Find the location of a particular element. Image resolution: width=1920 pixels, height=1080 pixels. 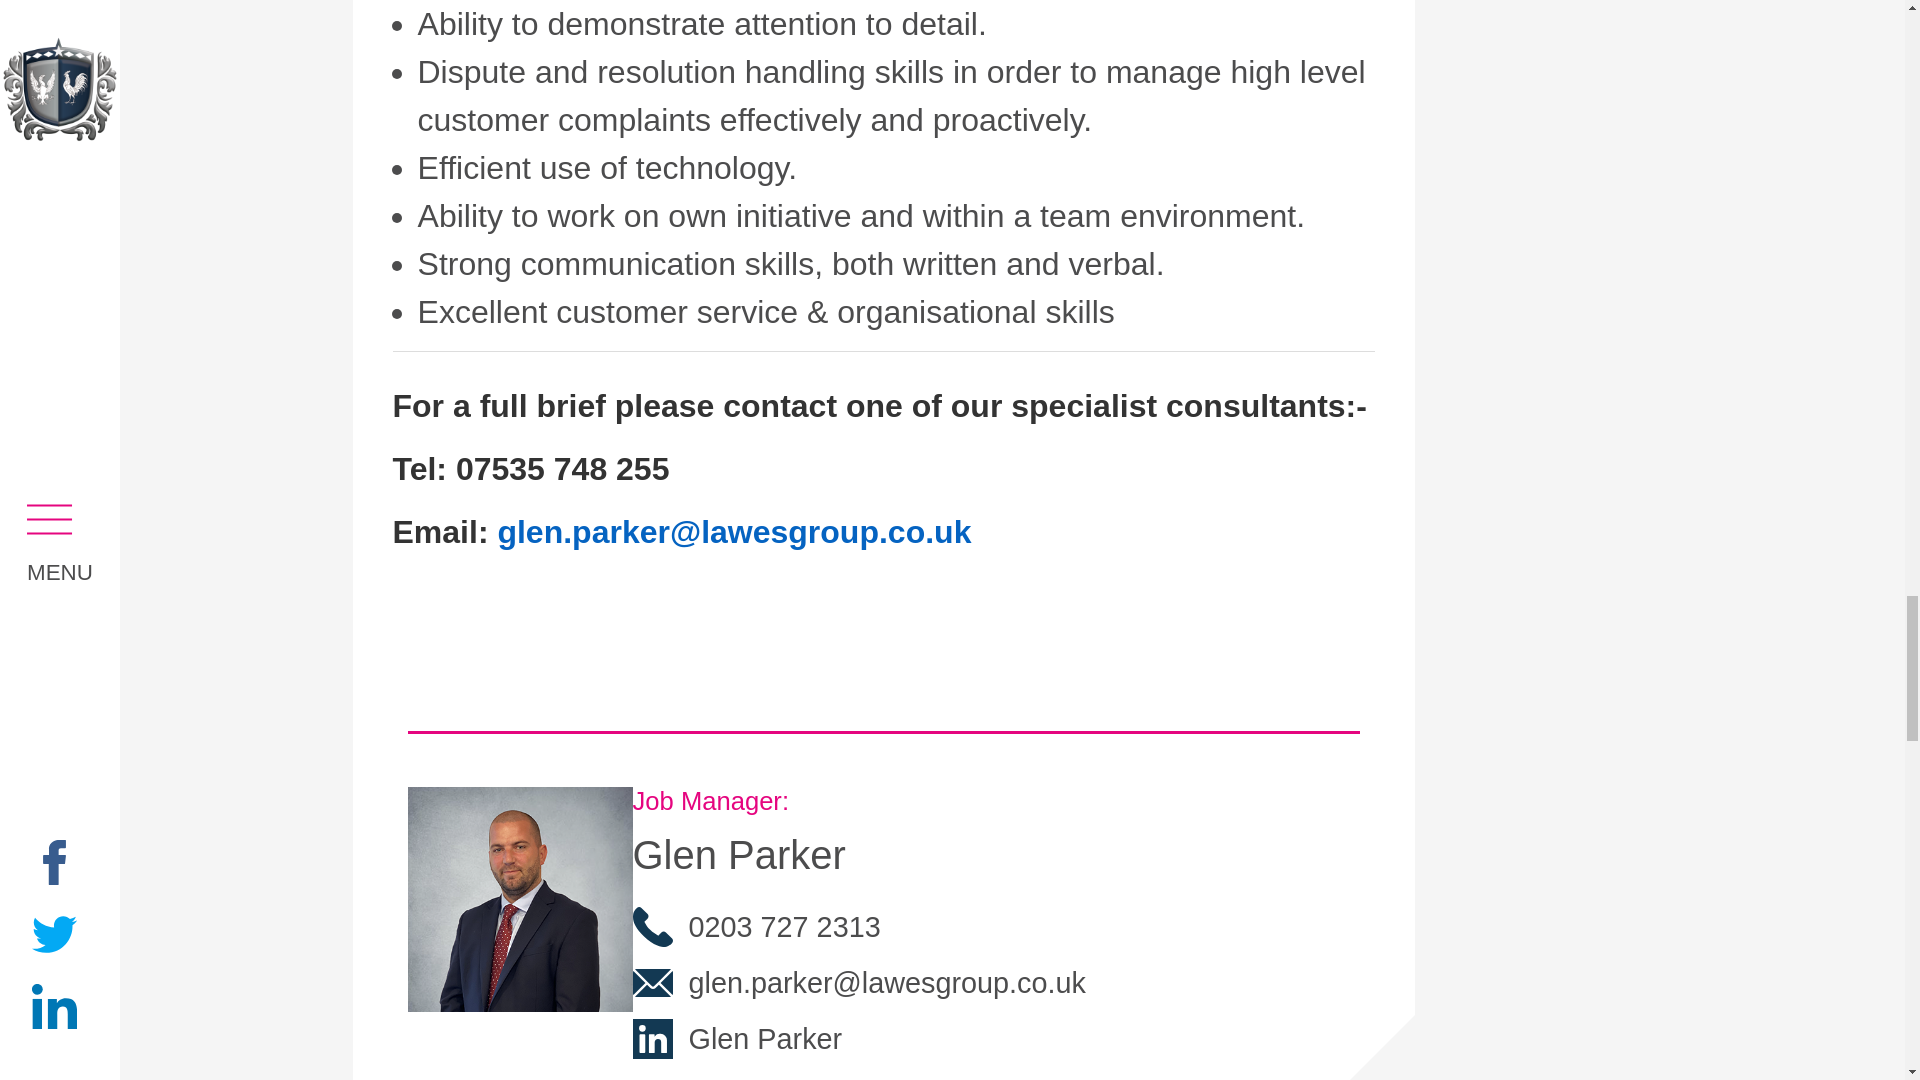

Glen Parker is located at coordinates (858, 1038).